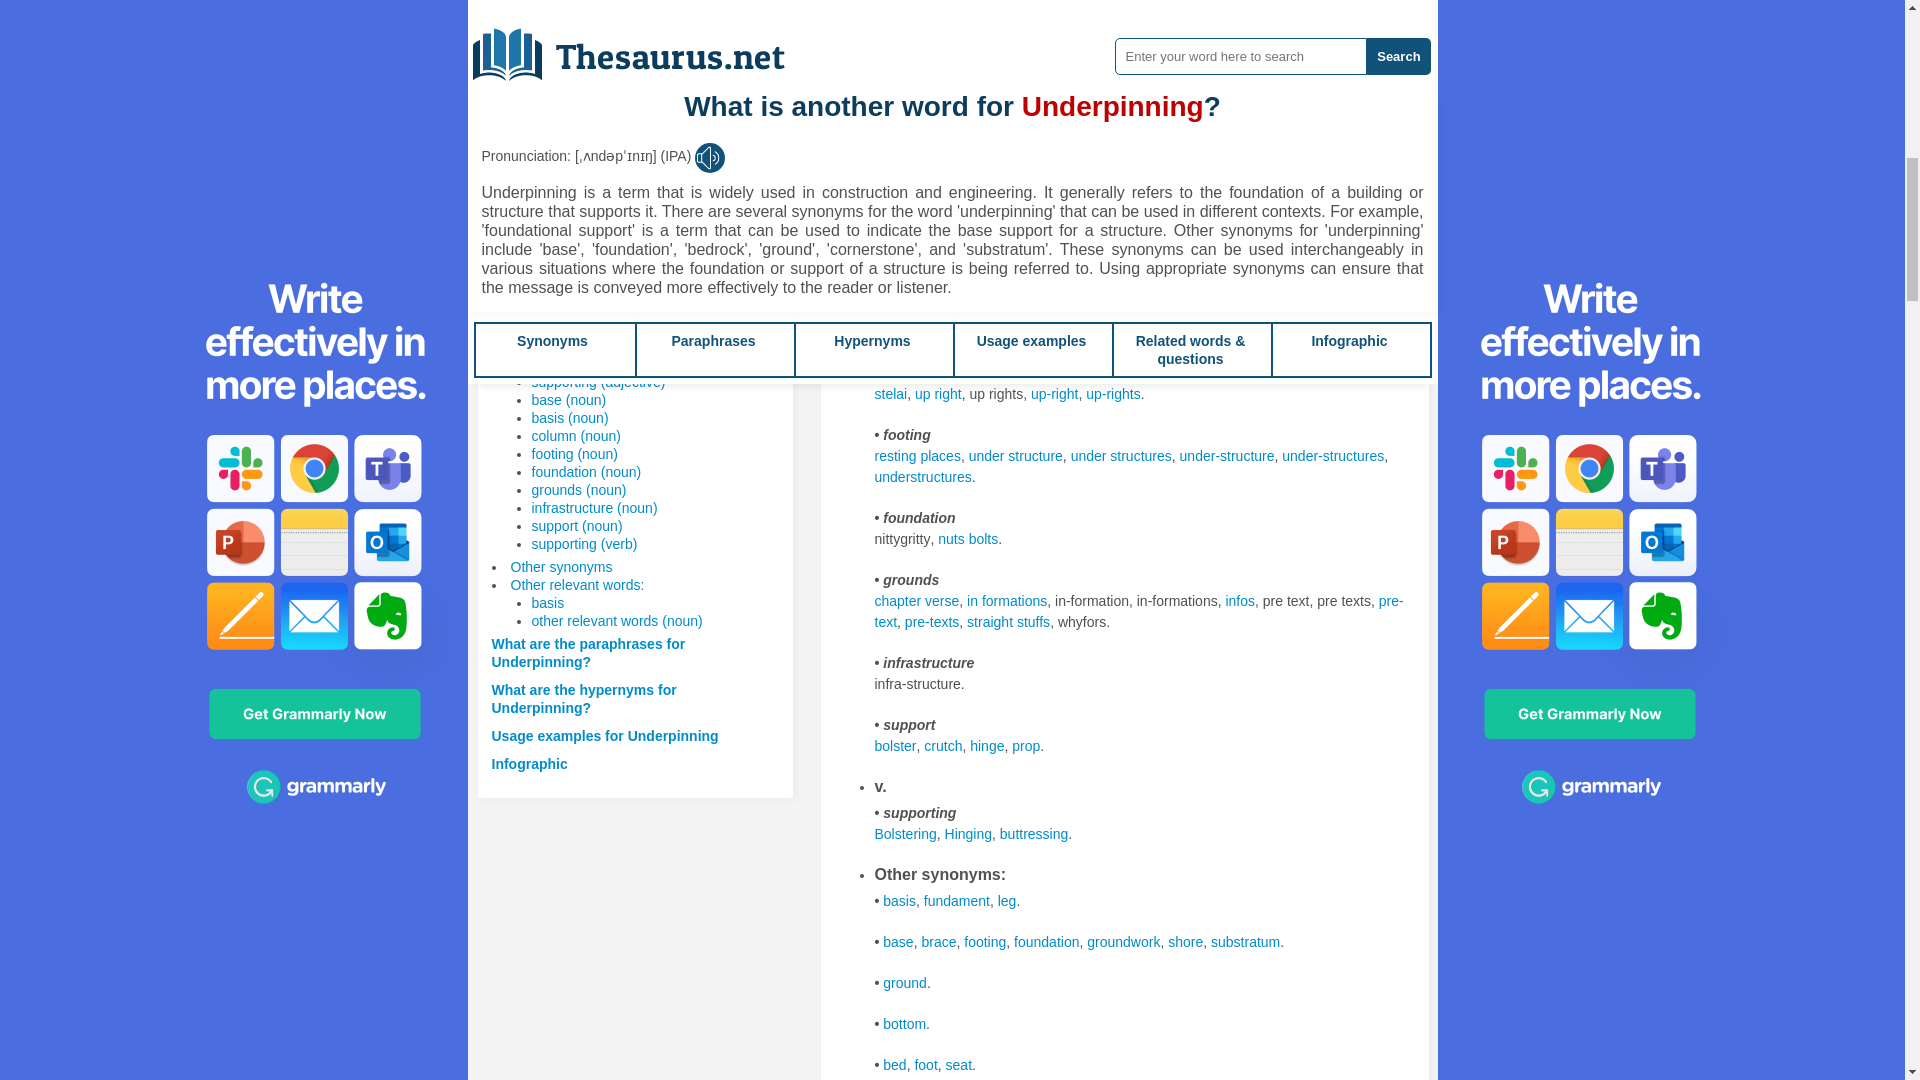 The height and width of the screenshot is (1080, 1920). I want to click on Synonyms for Underpinning, so click(1026, 38).